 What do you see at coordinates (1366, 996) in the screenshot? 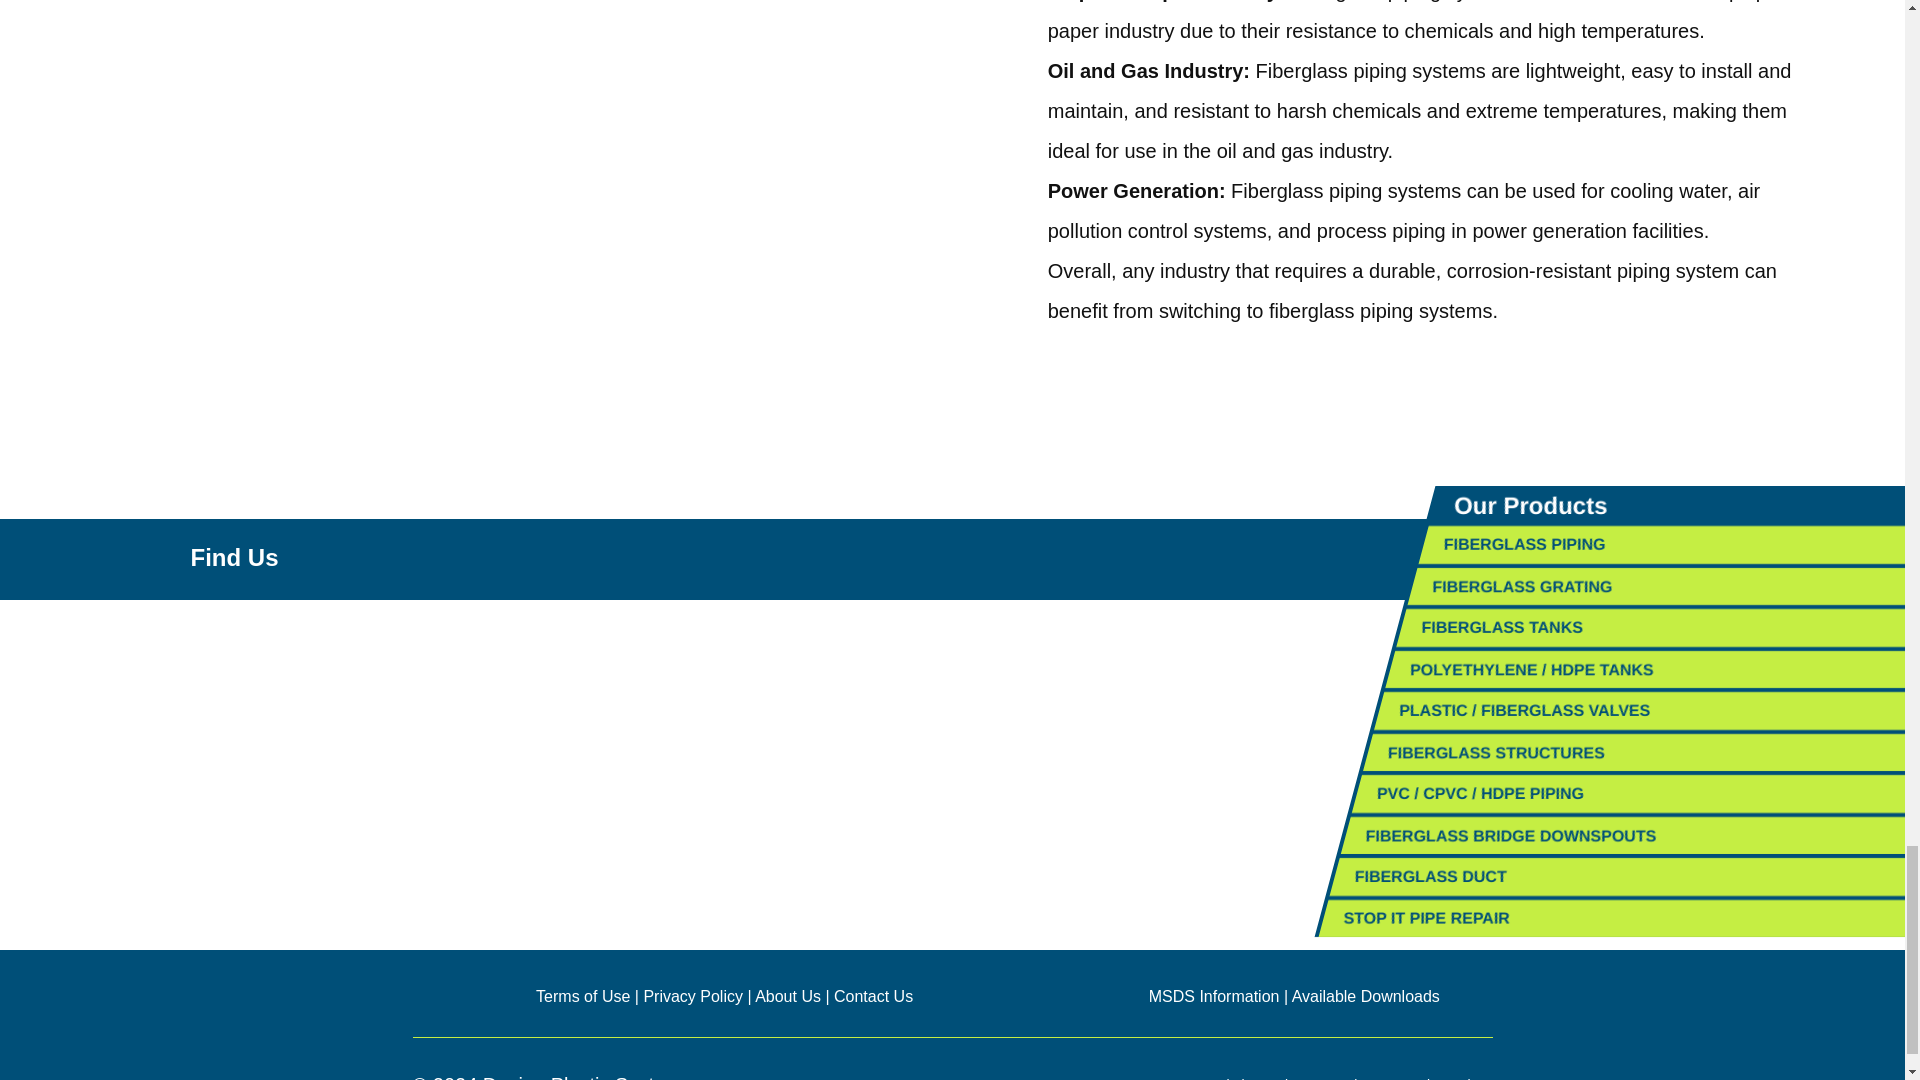
I see `Available Downloads` at bounding box center [1366, 996].